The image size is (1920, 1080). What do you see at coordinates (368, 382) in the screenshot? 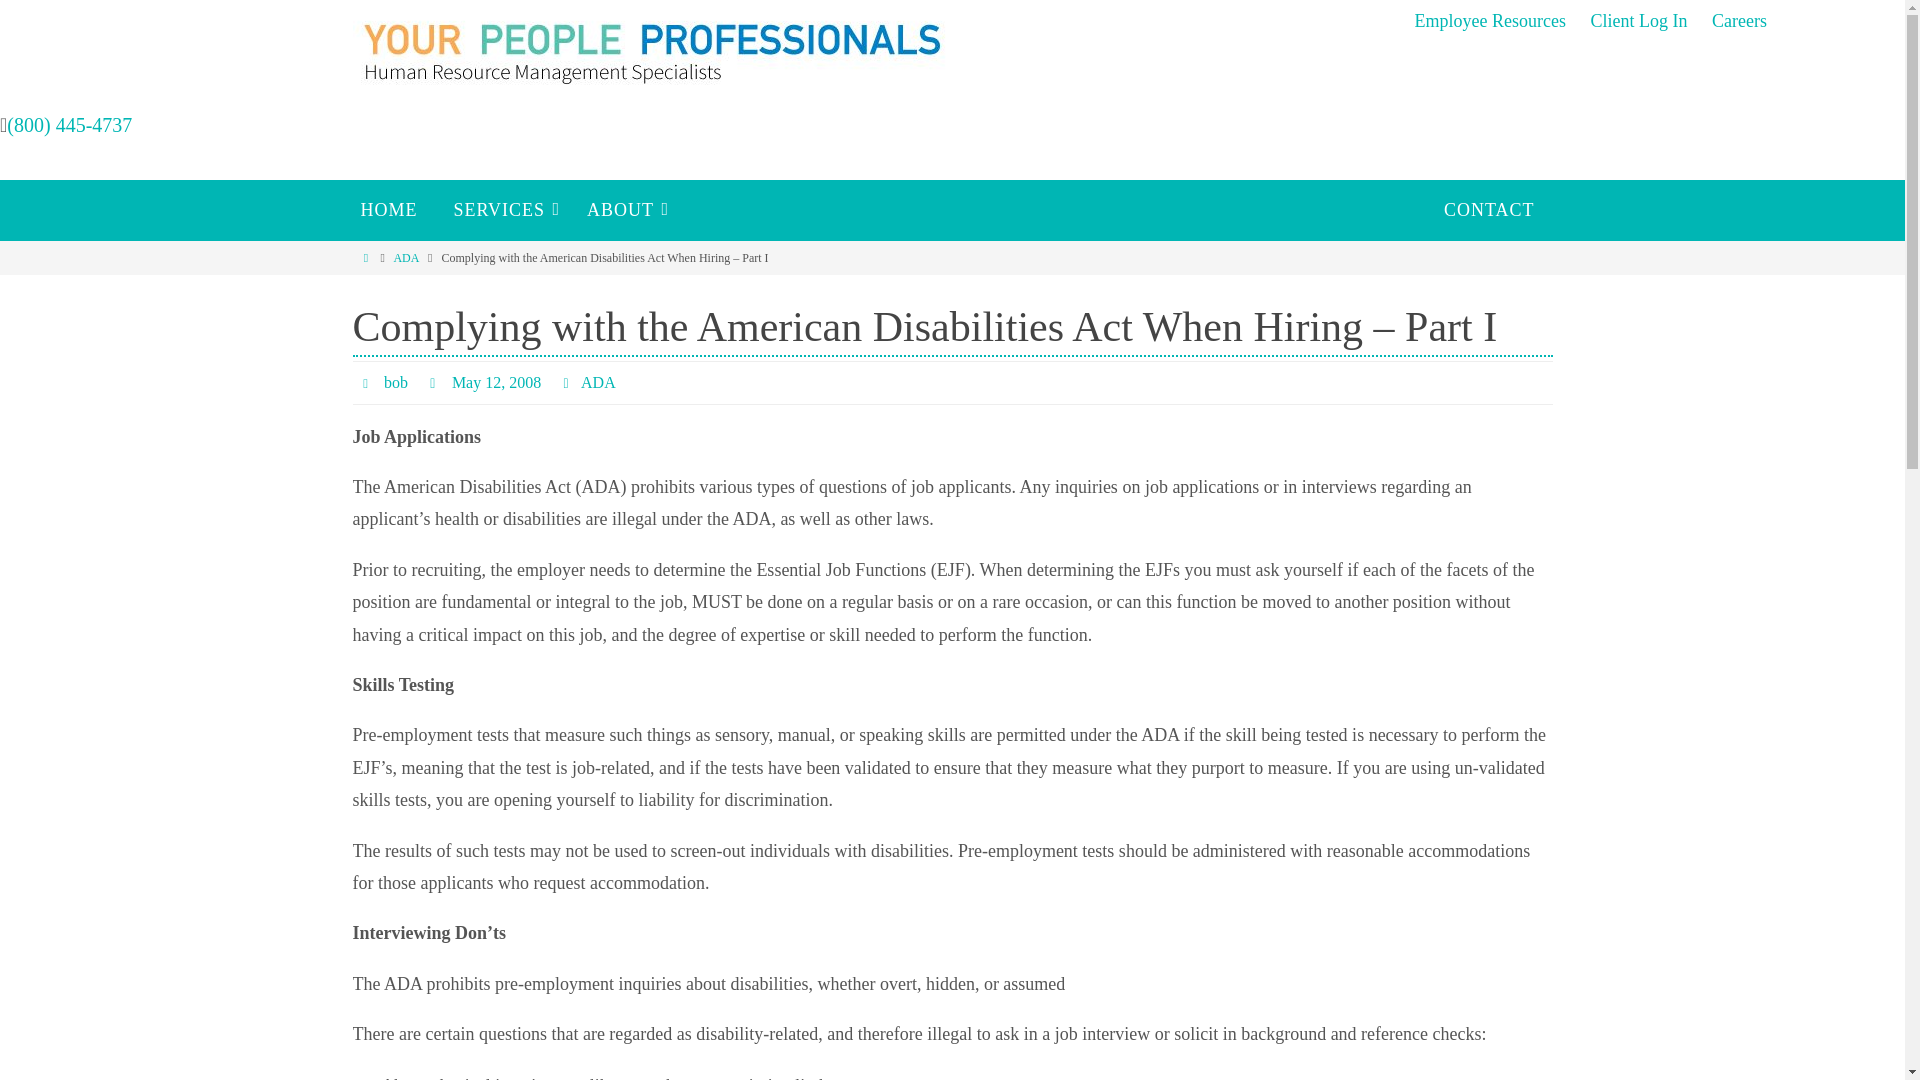
I see `Author ` at bounding box center [368, 382].